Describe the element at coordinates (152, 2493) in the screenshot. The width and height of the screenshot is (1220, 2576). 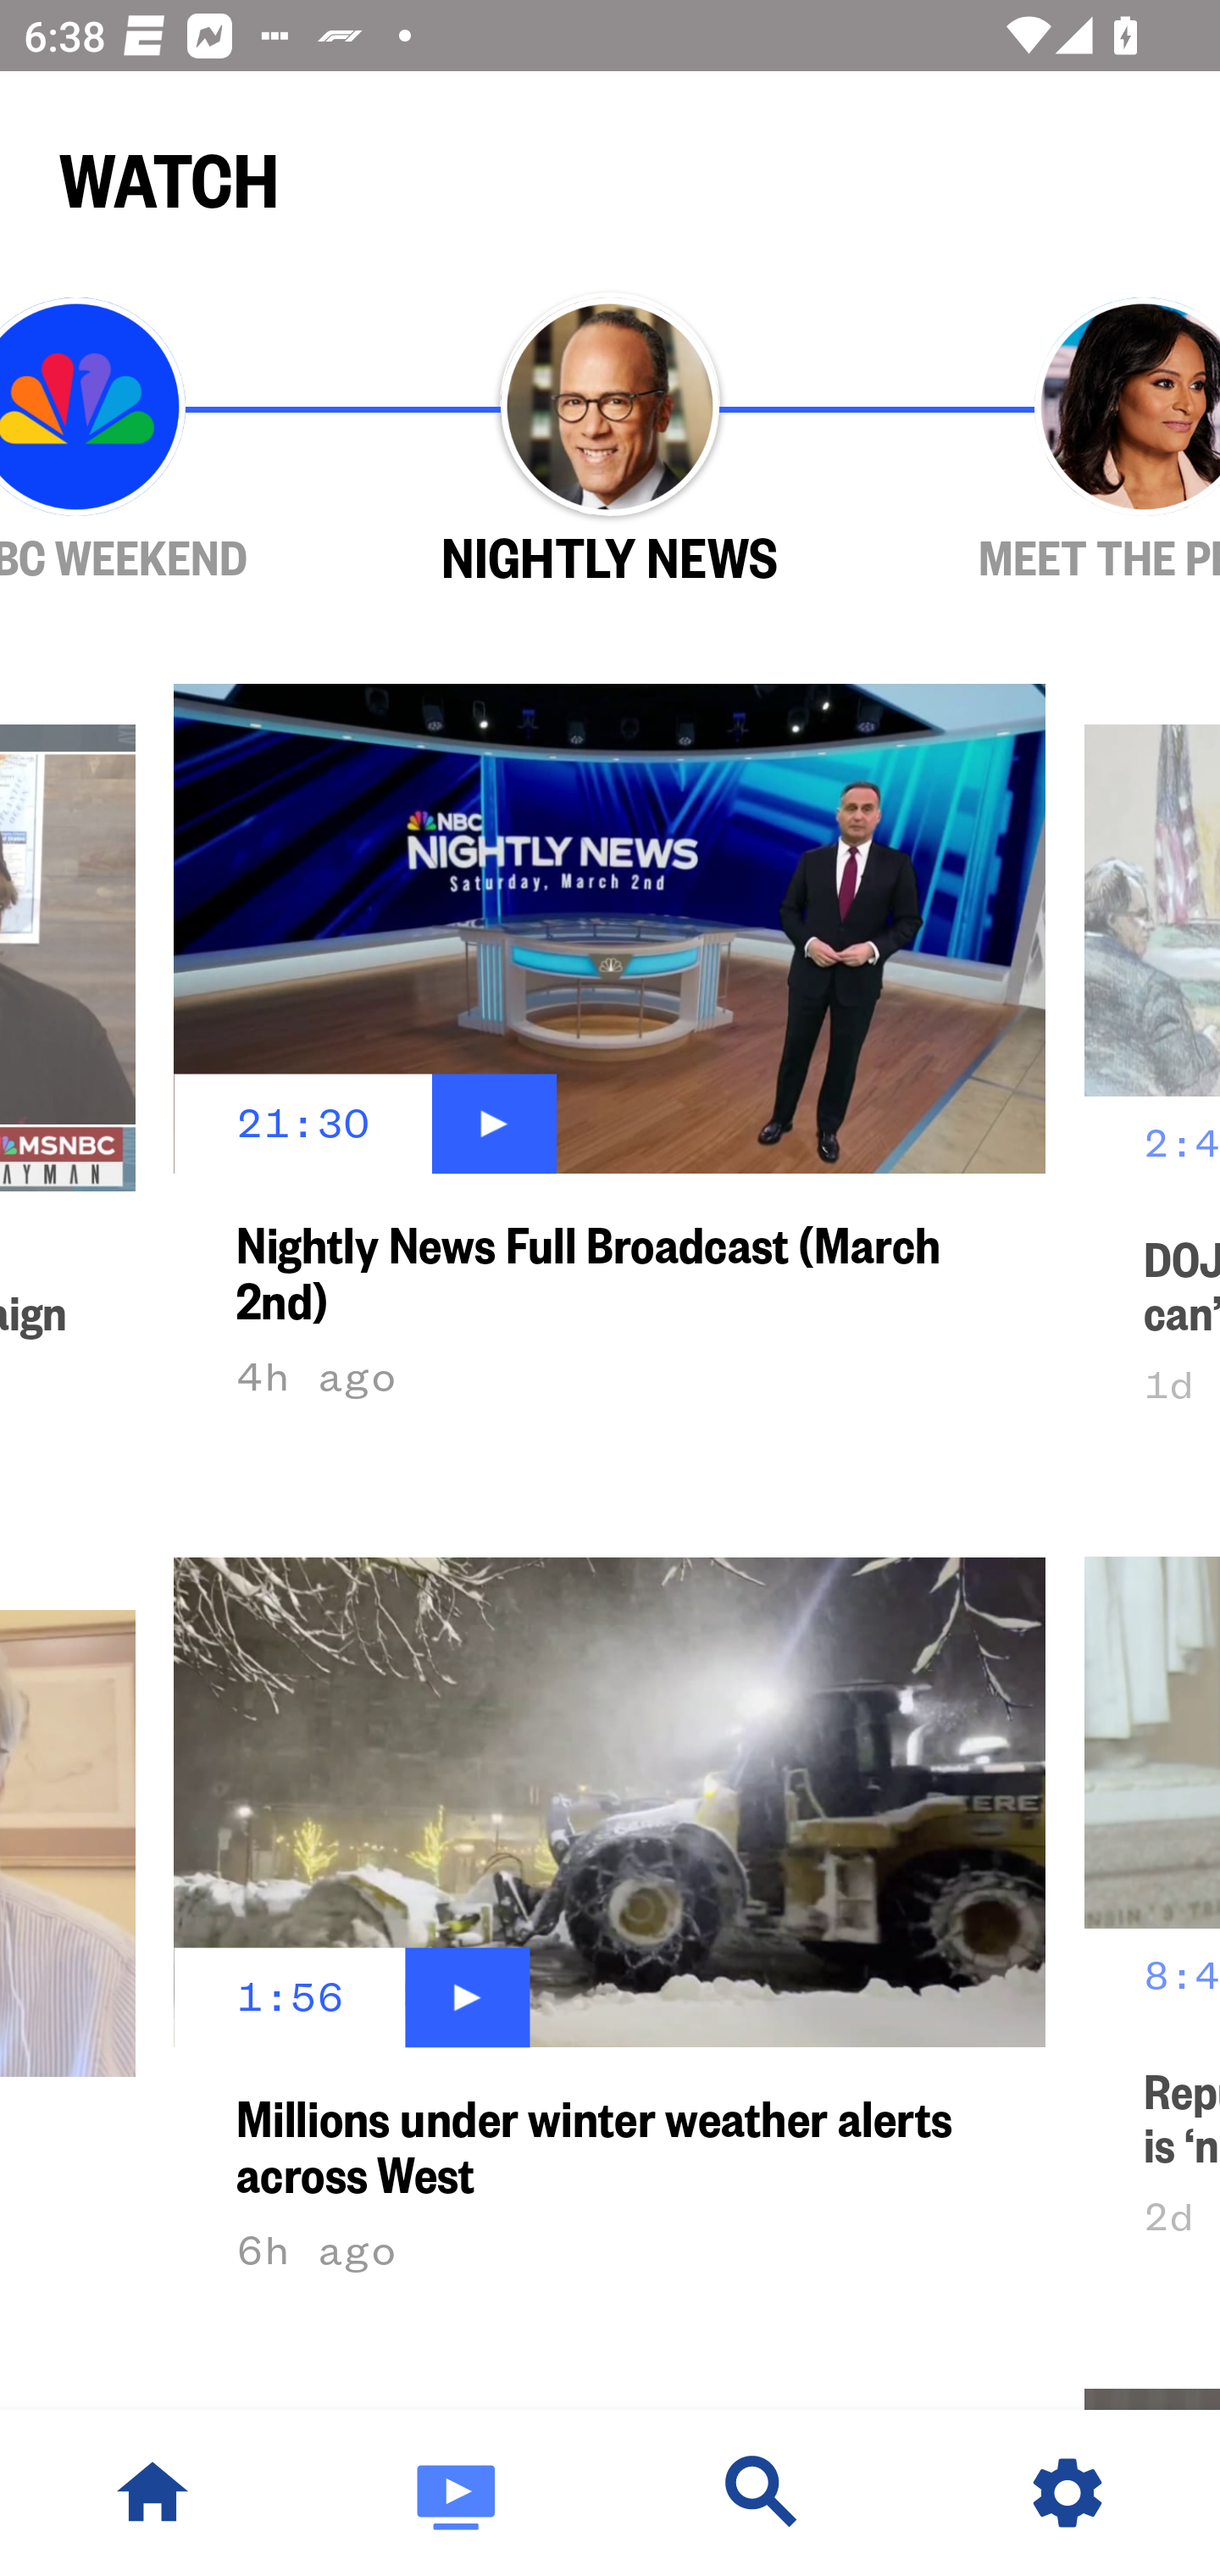
I see `NBC News Home` at that location.